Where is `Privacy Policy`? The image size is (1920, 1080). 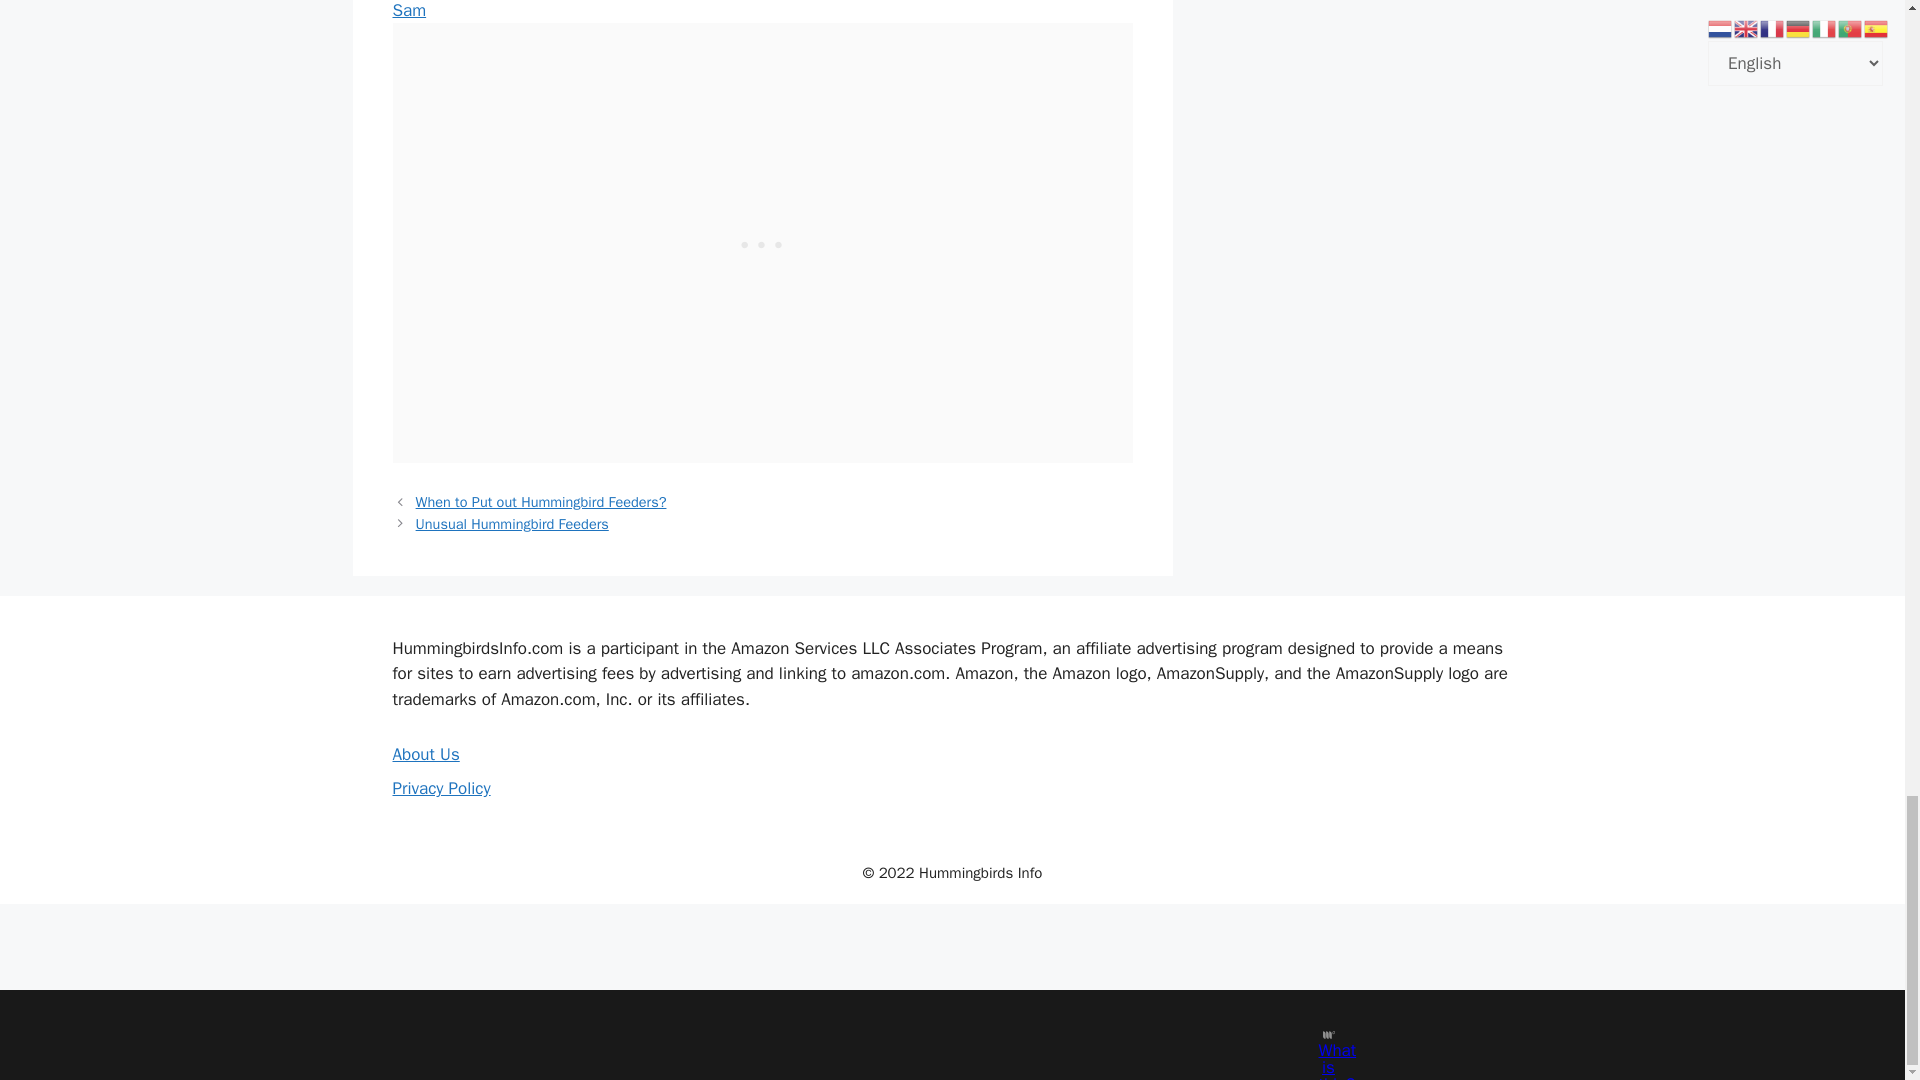
Privacy Policy is located at coordinates (440, 788).